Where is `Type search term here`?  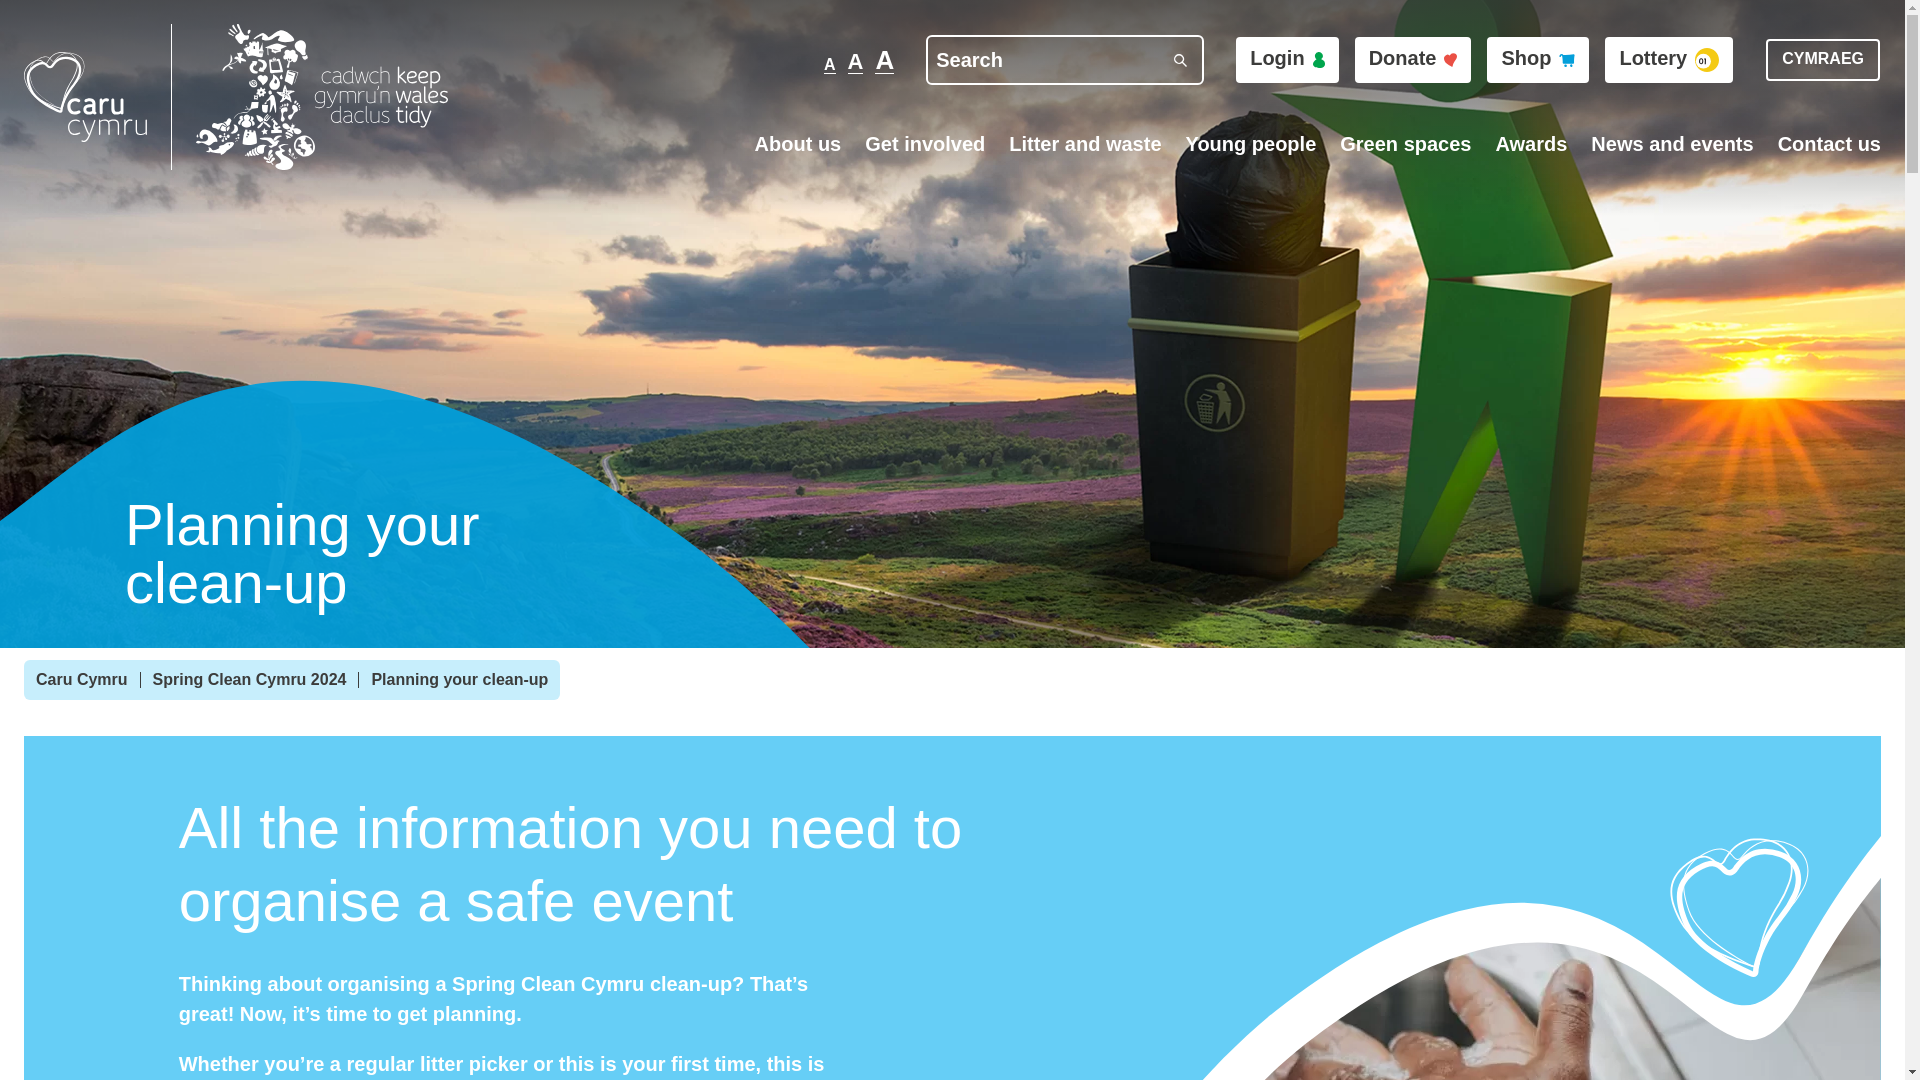 Type search term here is located at coordinates (1064, 60).